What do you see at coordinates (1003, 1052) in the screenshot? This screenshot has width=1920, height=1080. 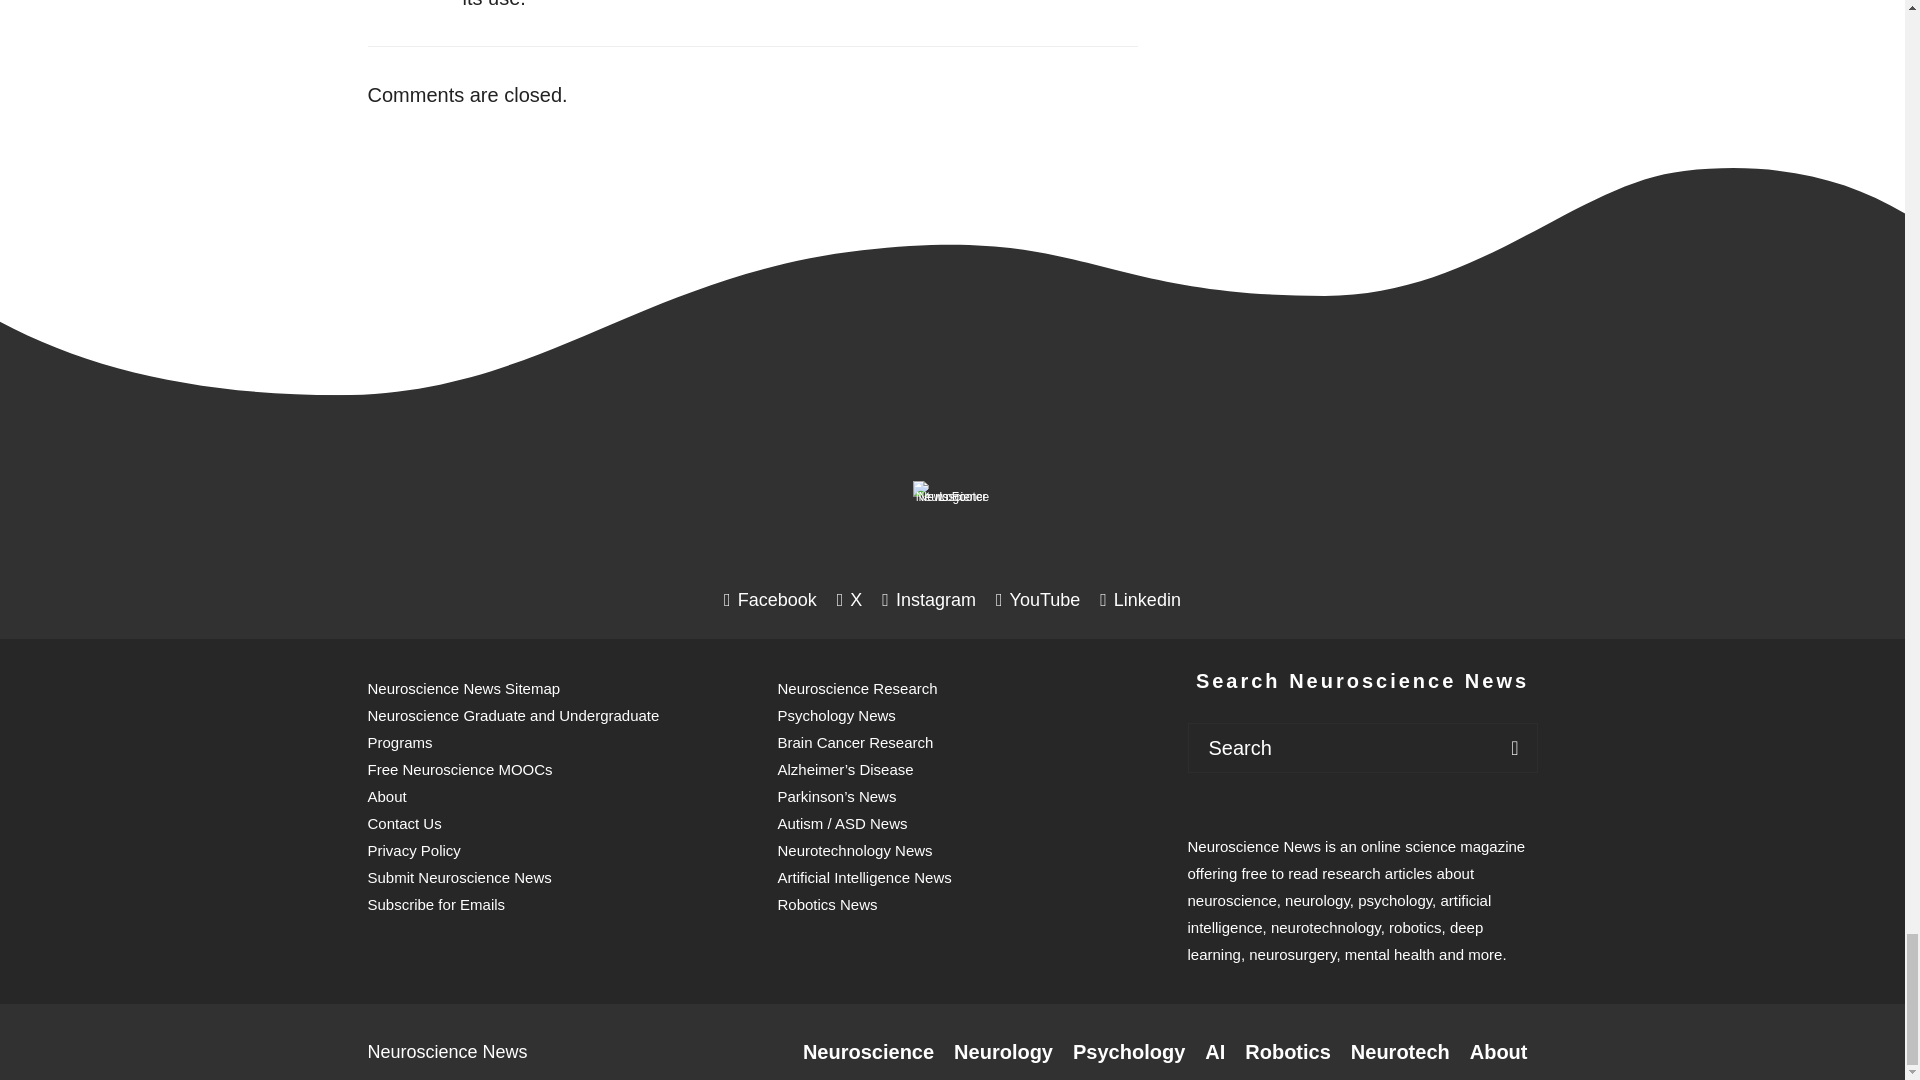 I see `Neurology Research Articles` at bounding box center [1003, 1052].